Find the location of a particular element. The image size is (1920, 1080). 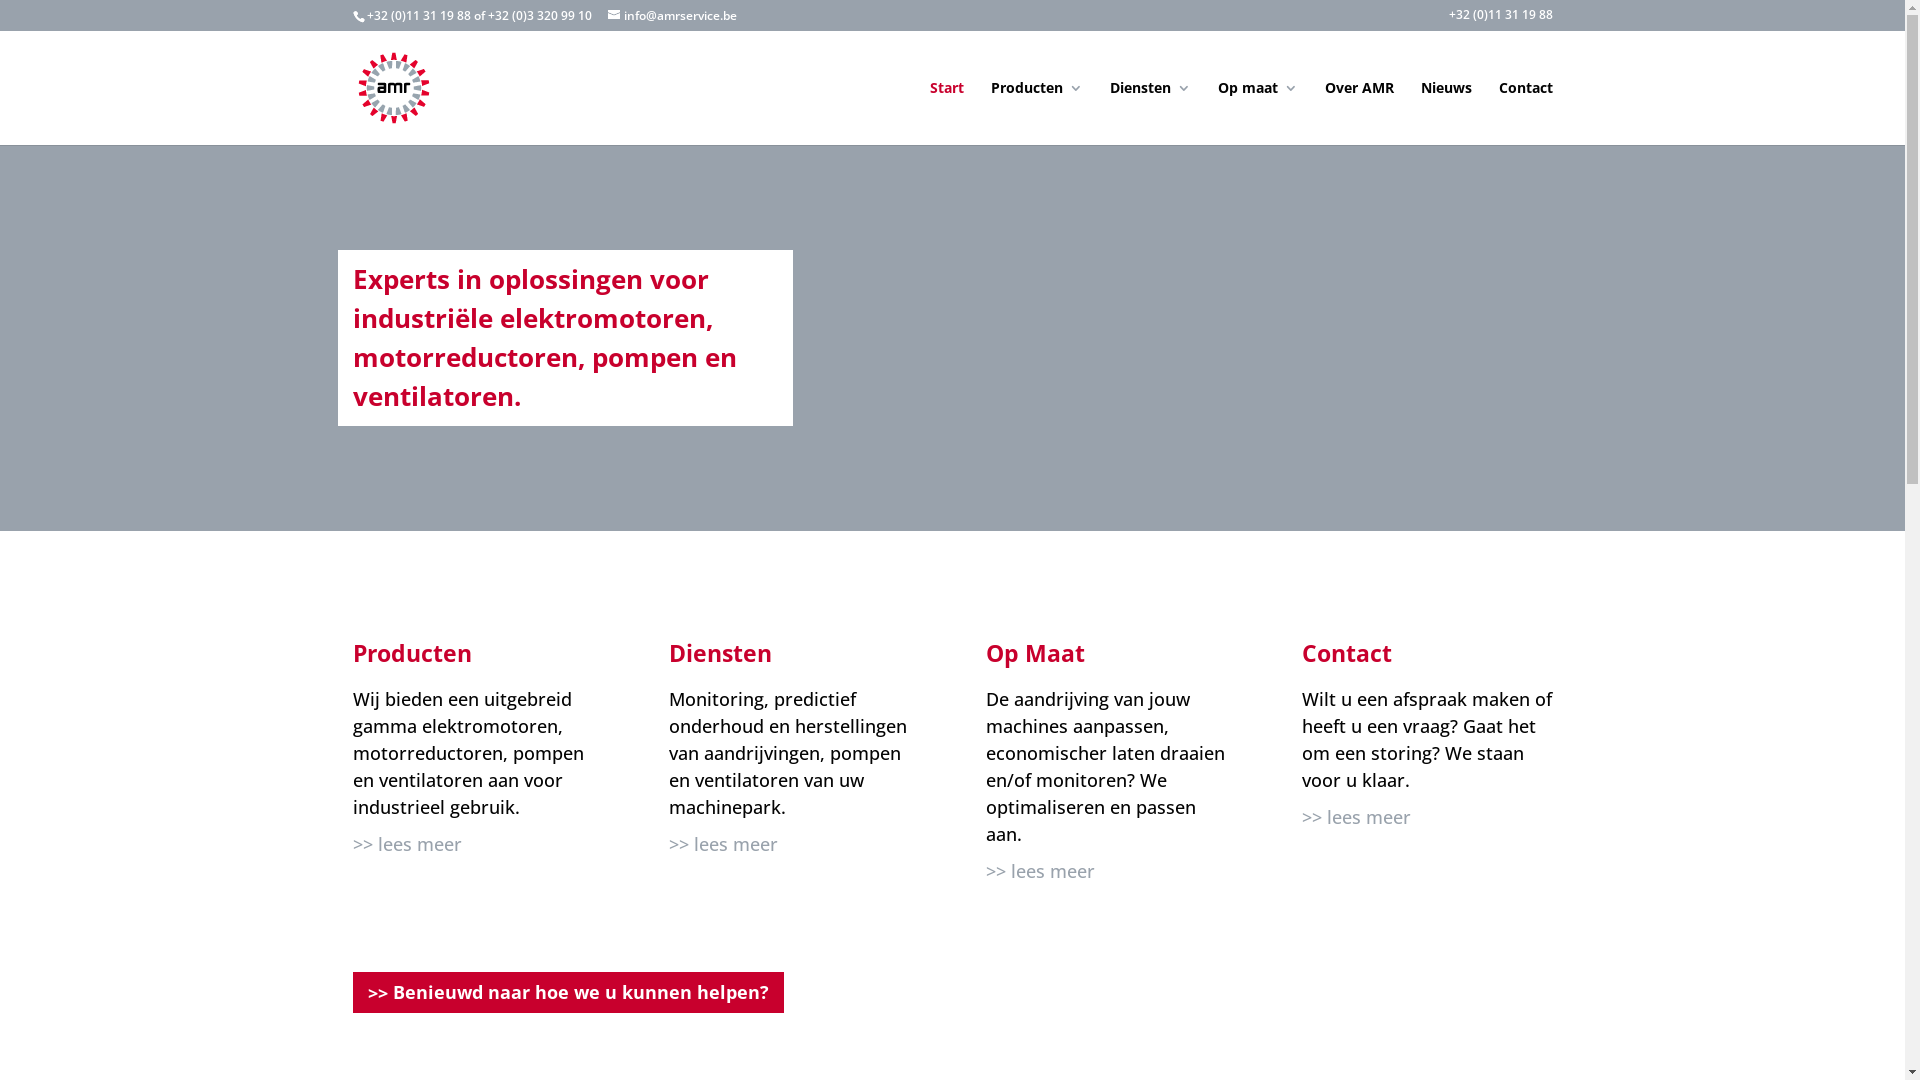

+32 (0)11 31 19 88 is located at coordinates (1500, 20).